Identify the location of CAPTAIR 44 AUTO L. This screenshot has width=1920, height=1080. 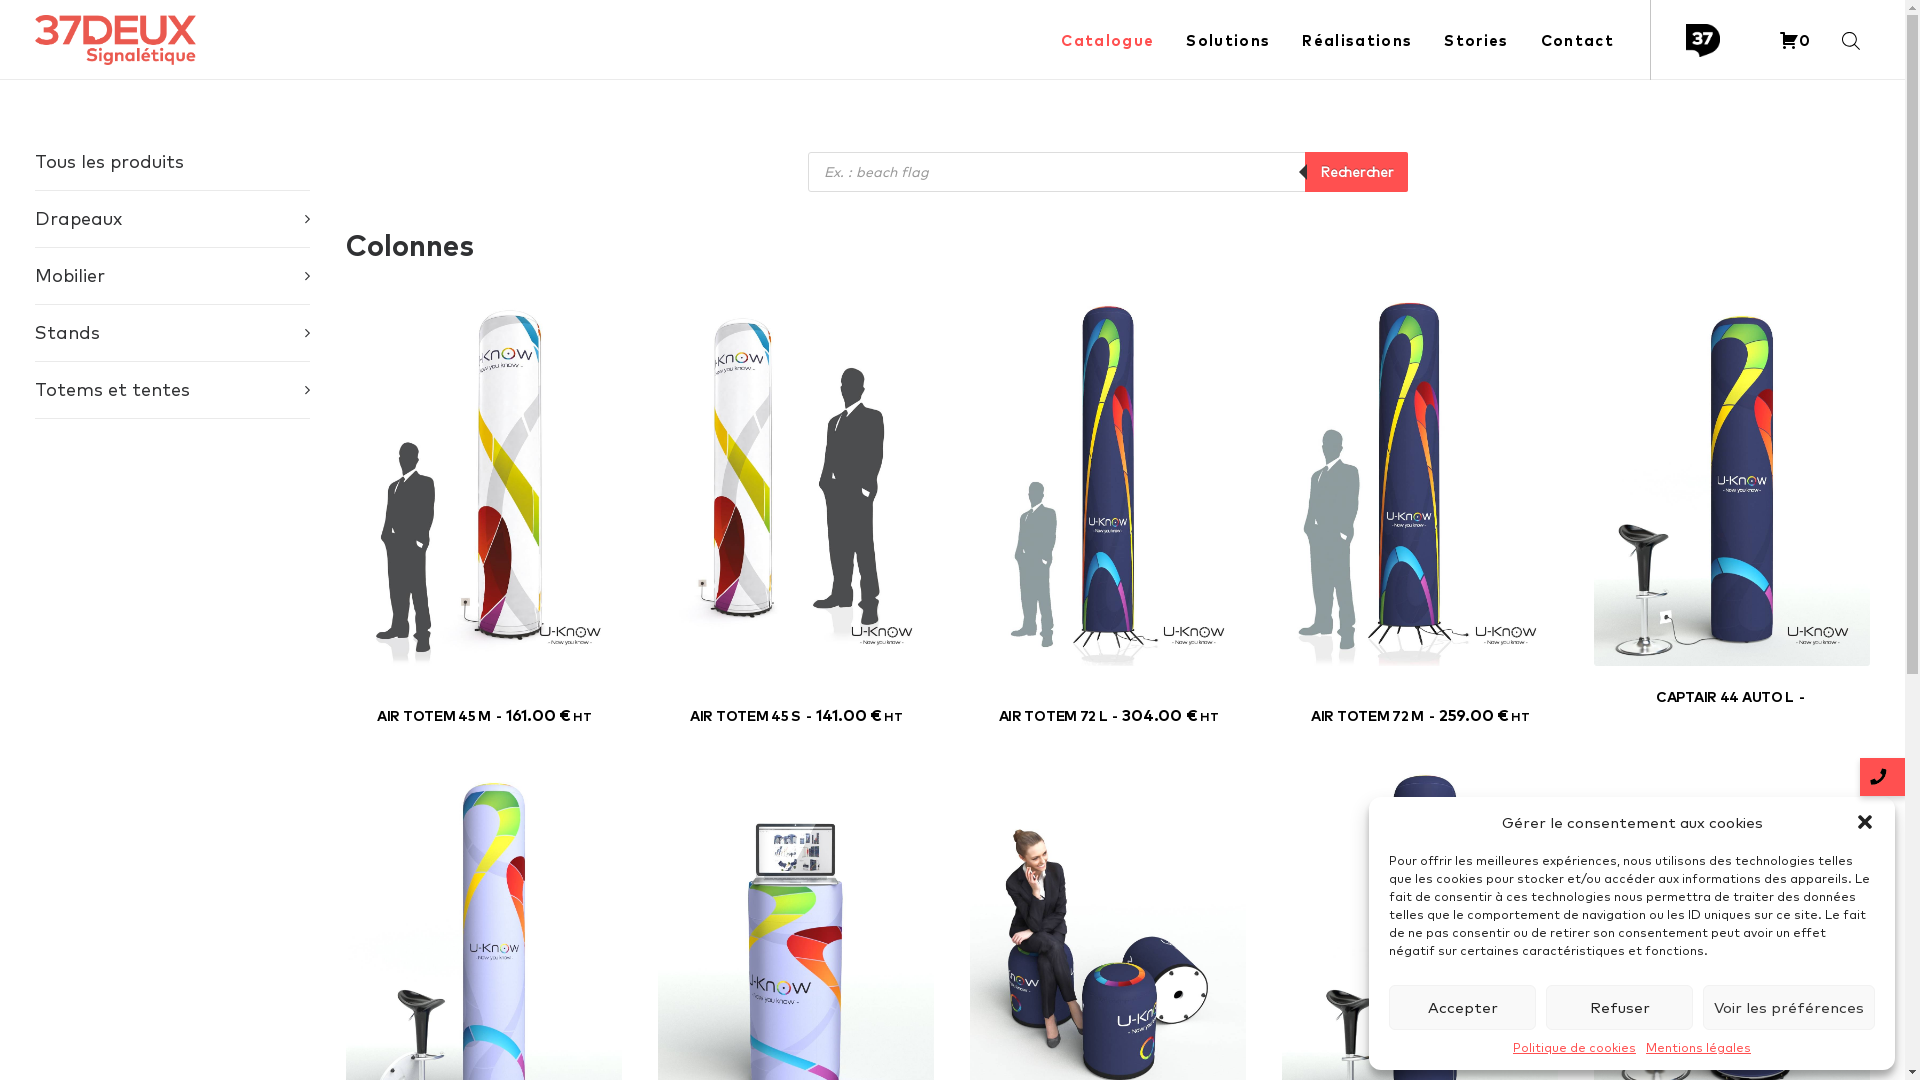
(1732, 697).